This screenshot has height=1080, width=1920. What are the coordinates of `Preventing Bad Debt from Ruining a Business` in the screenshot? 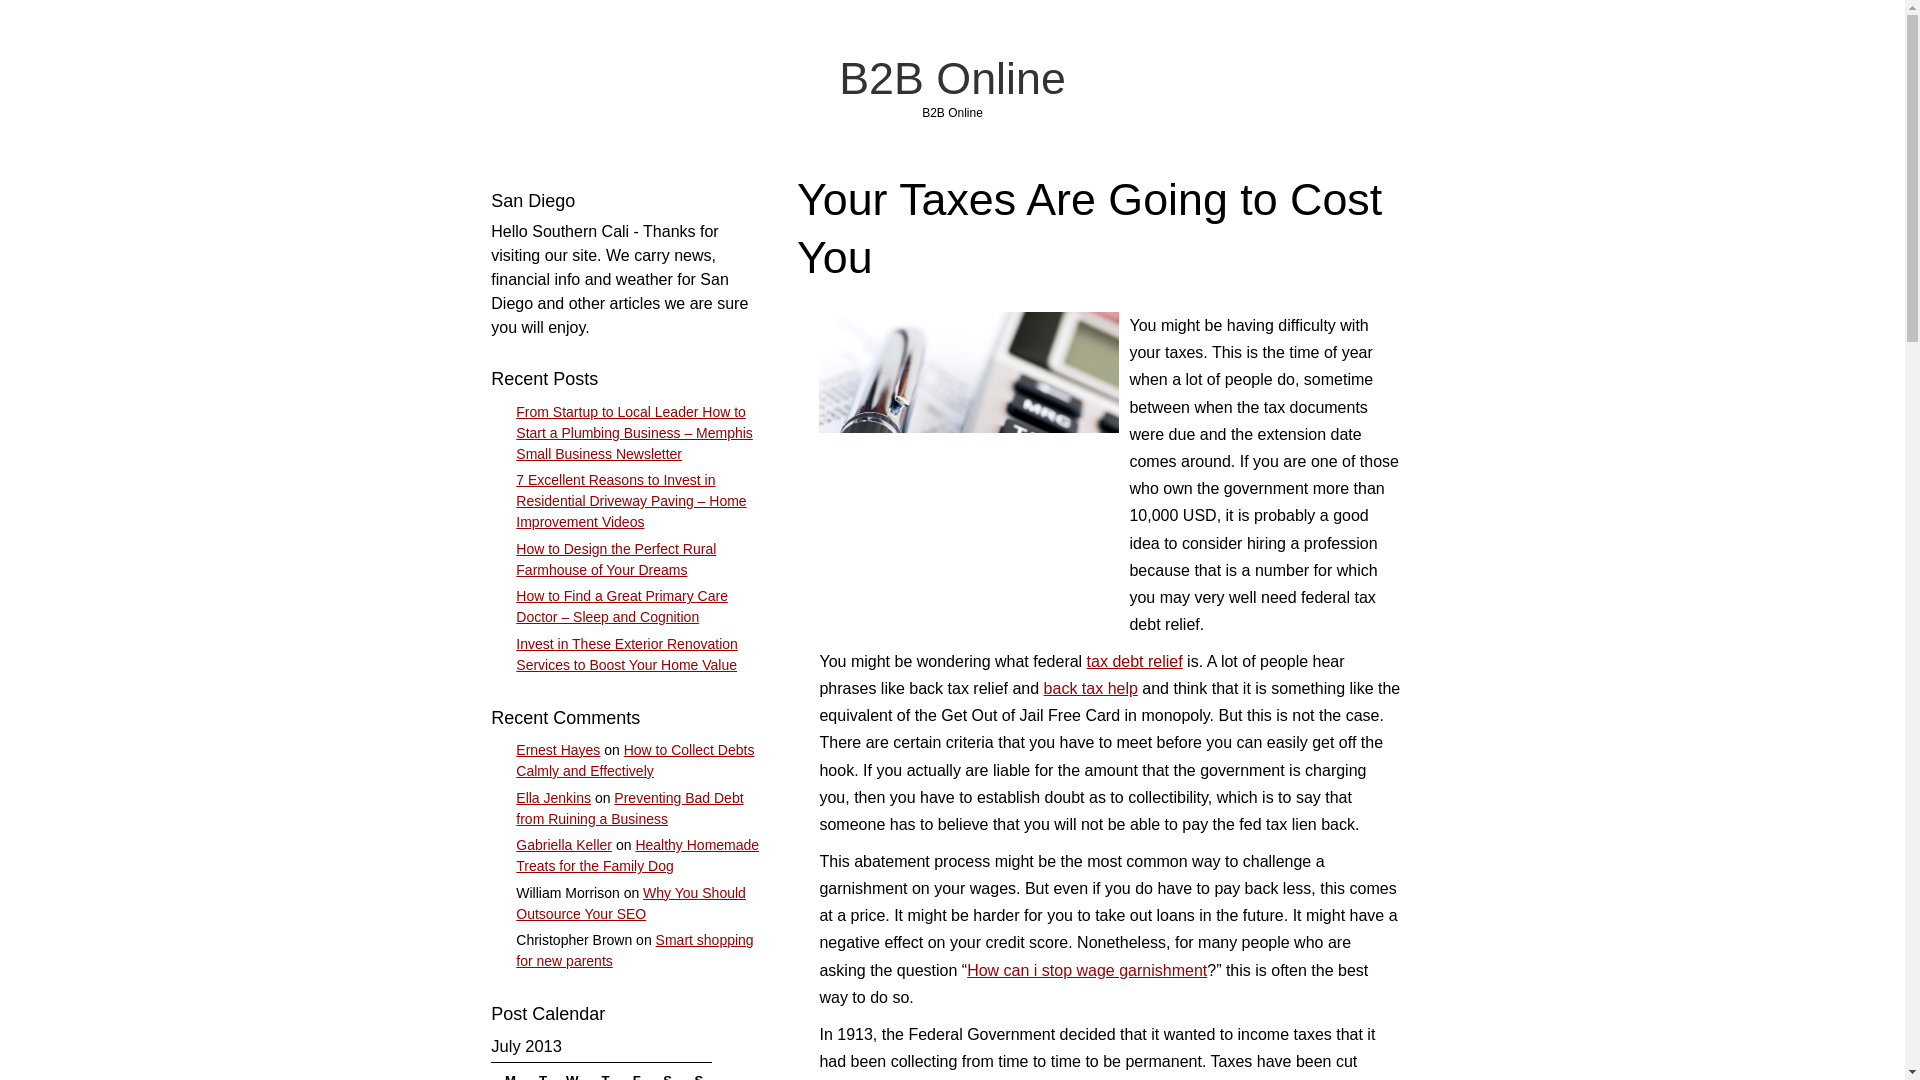 It's located at (630, 808).